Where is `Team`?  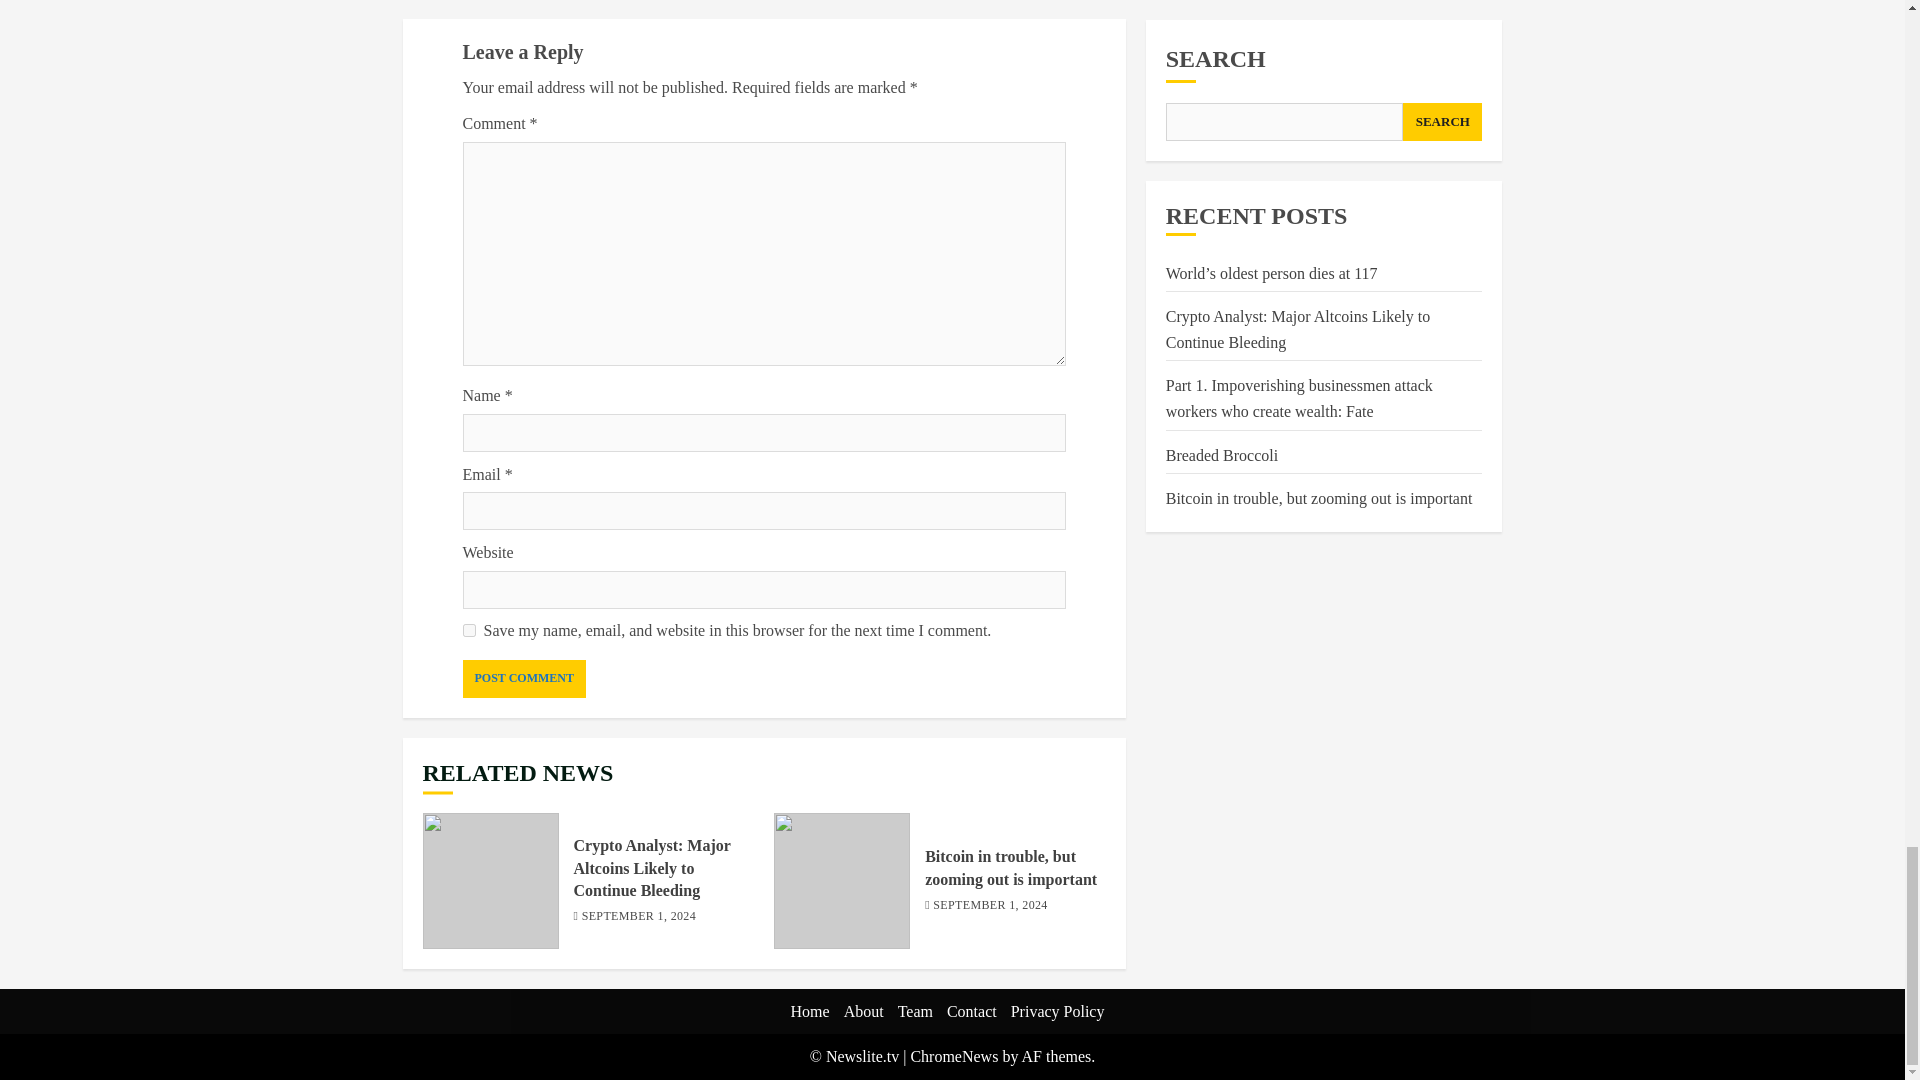 Team is located at coordinates (916, 1011).